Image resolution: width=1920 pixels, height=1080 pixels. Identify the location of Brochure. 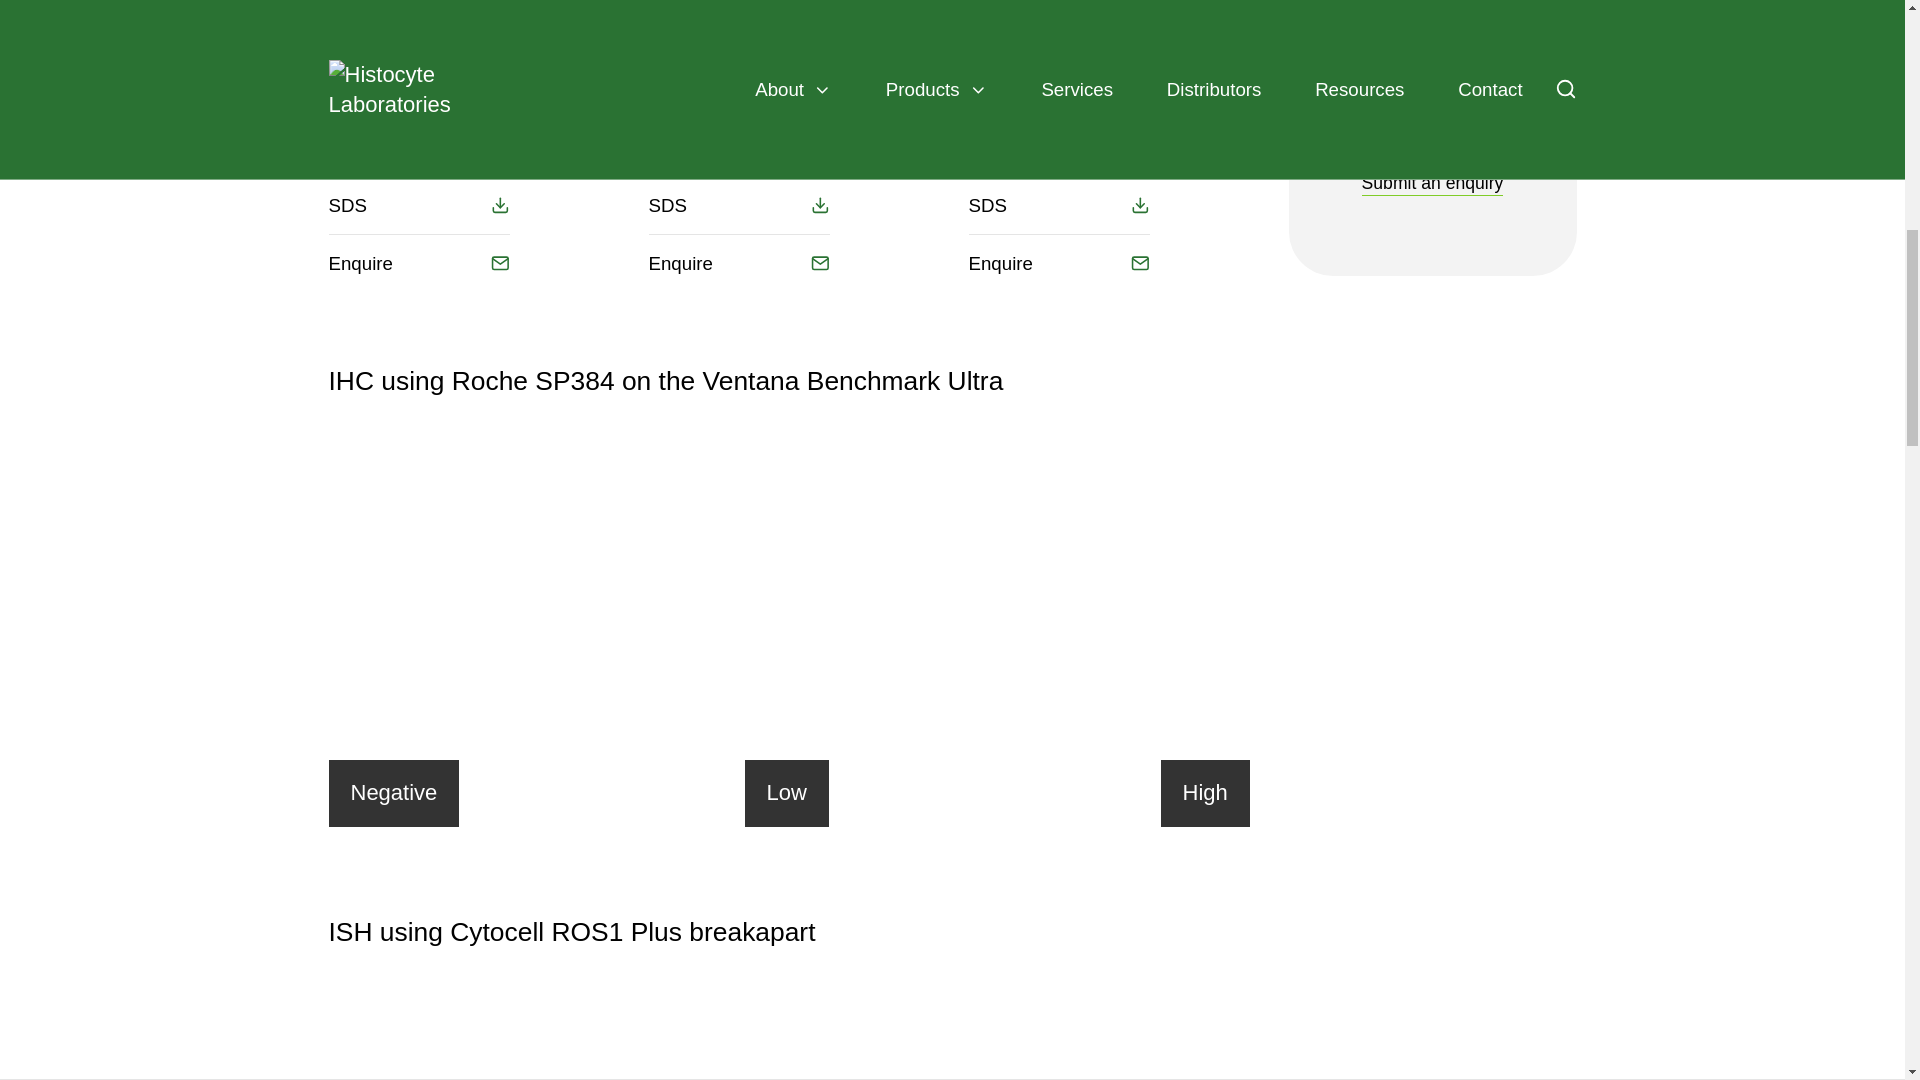
(1058, 147).